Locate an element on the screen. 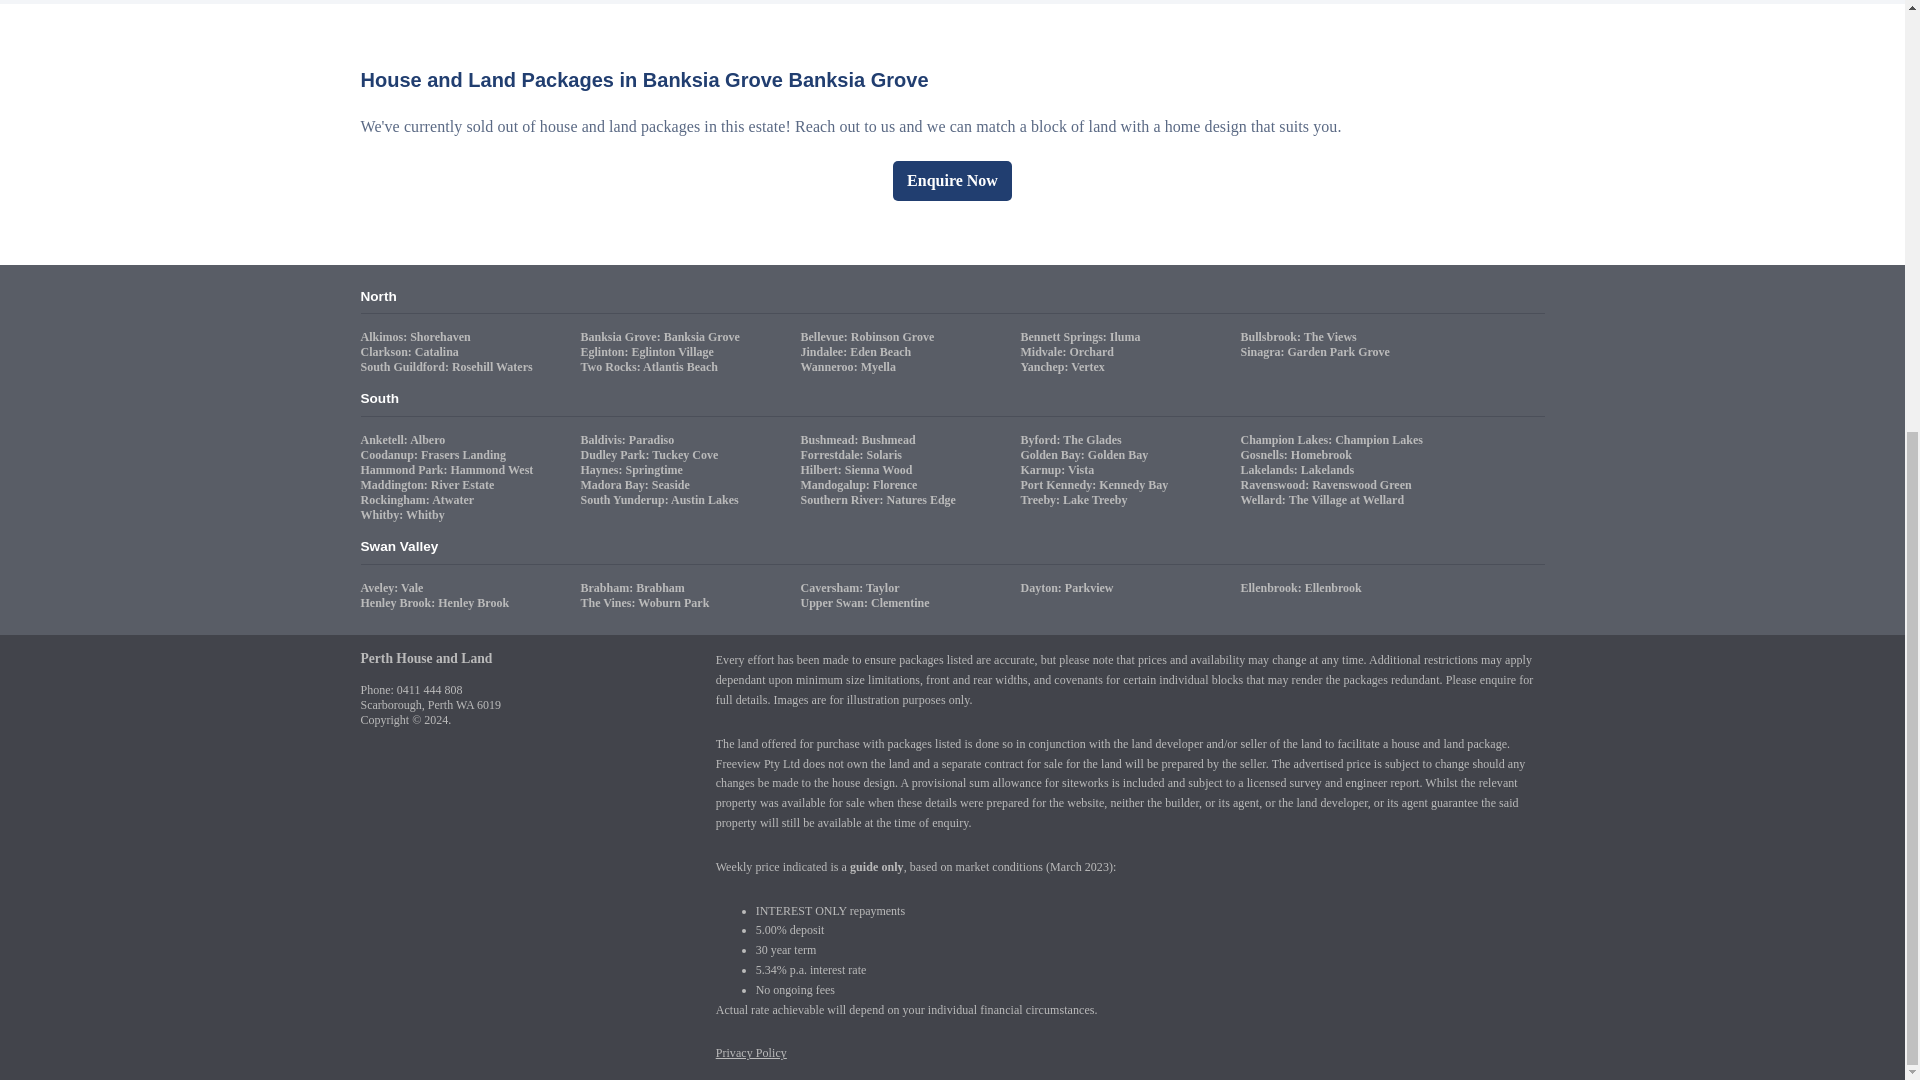 The width and height of the screenshot is (1920, 1080). Forrestdale: Solaris is located at coordinates (853, 455).